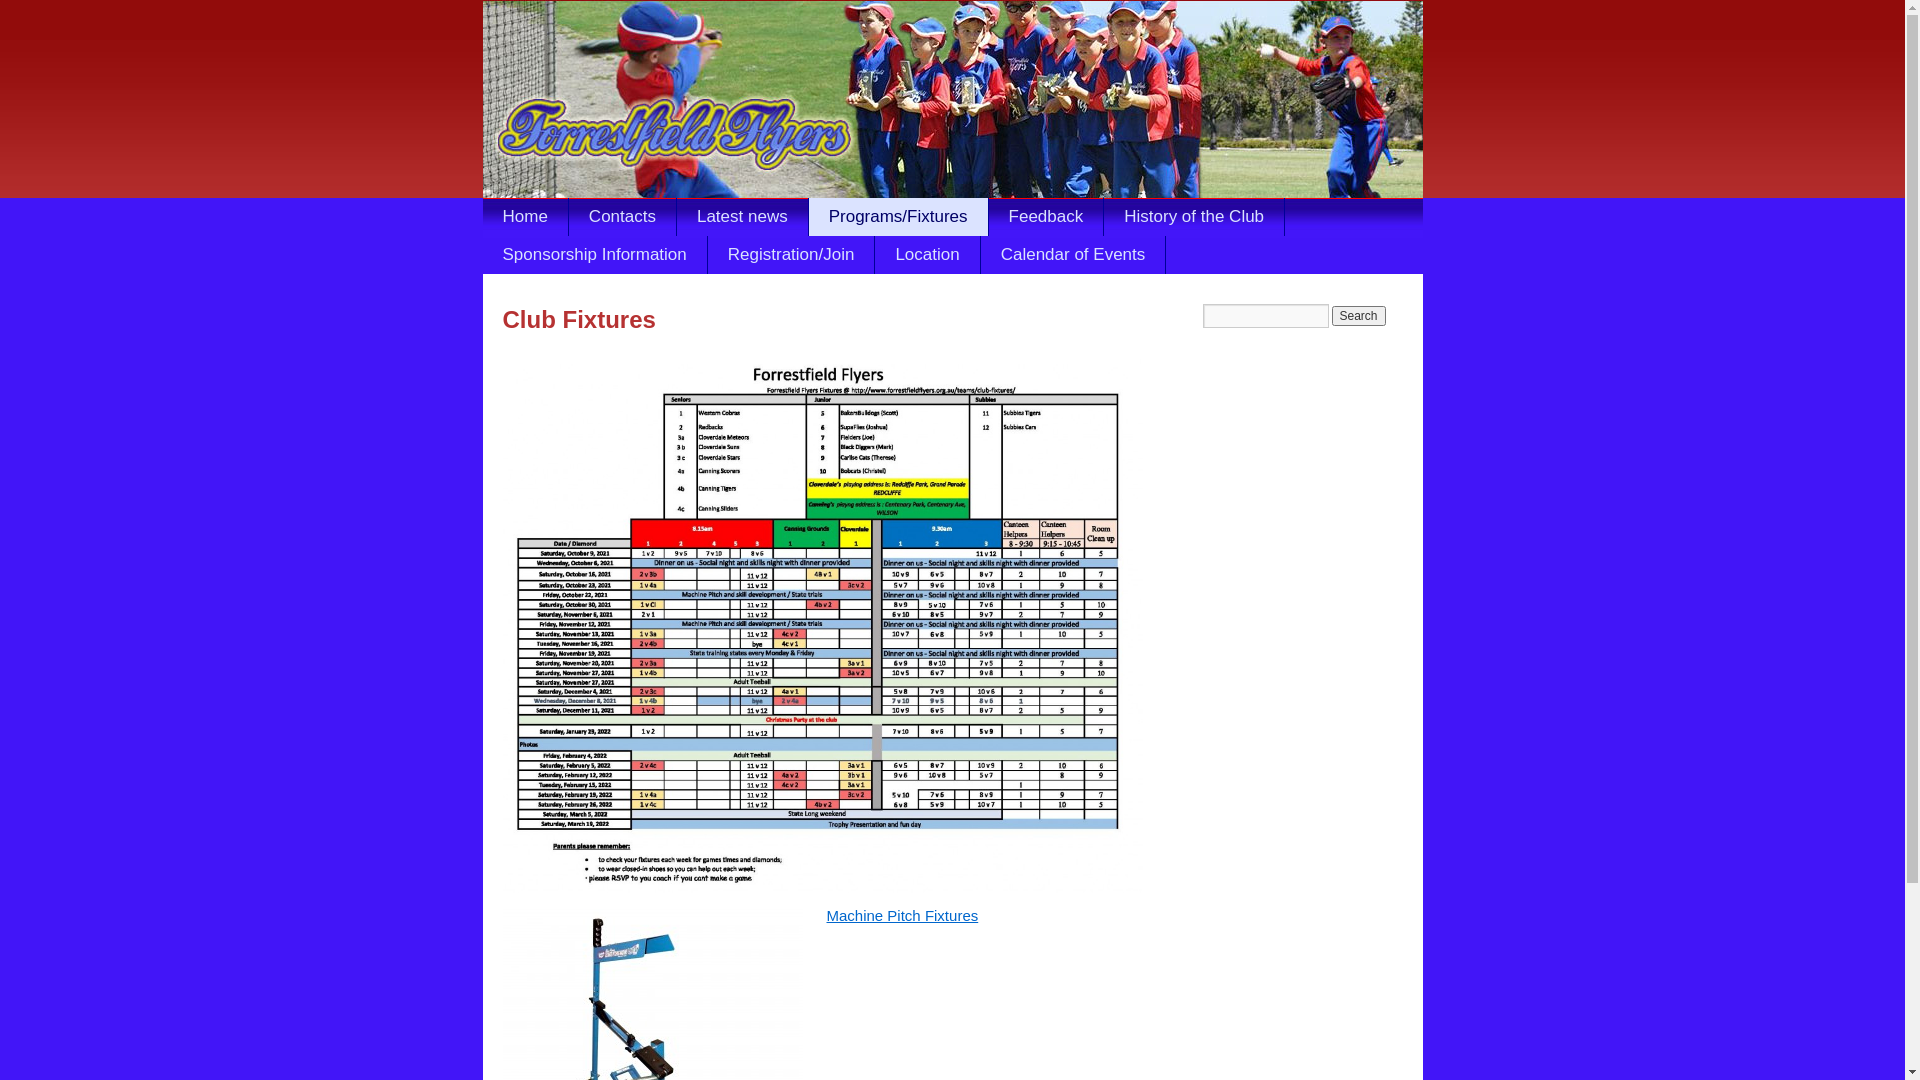  What do you see at coordinates (899, 217) in the screenshot?
I see `Programs/Fixtures` at bounding box center [899, 217].